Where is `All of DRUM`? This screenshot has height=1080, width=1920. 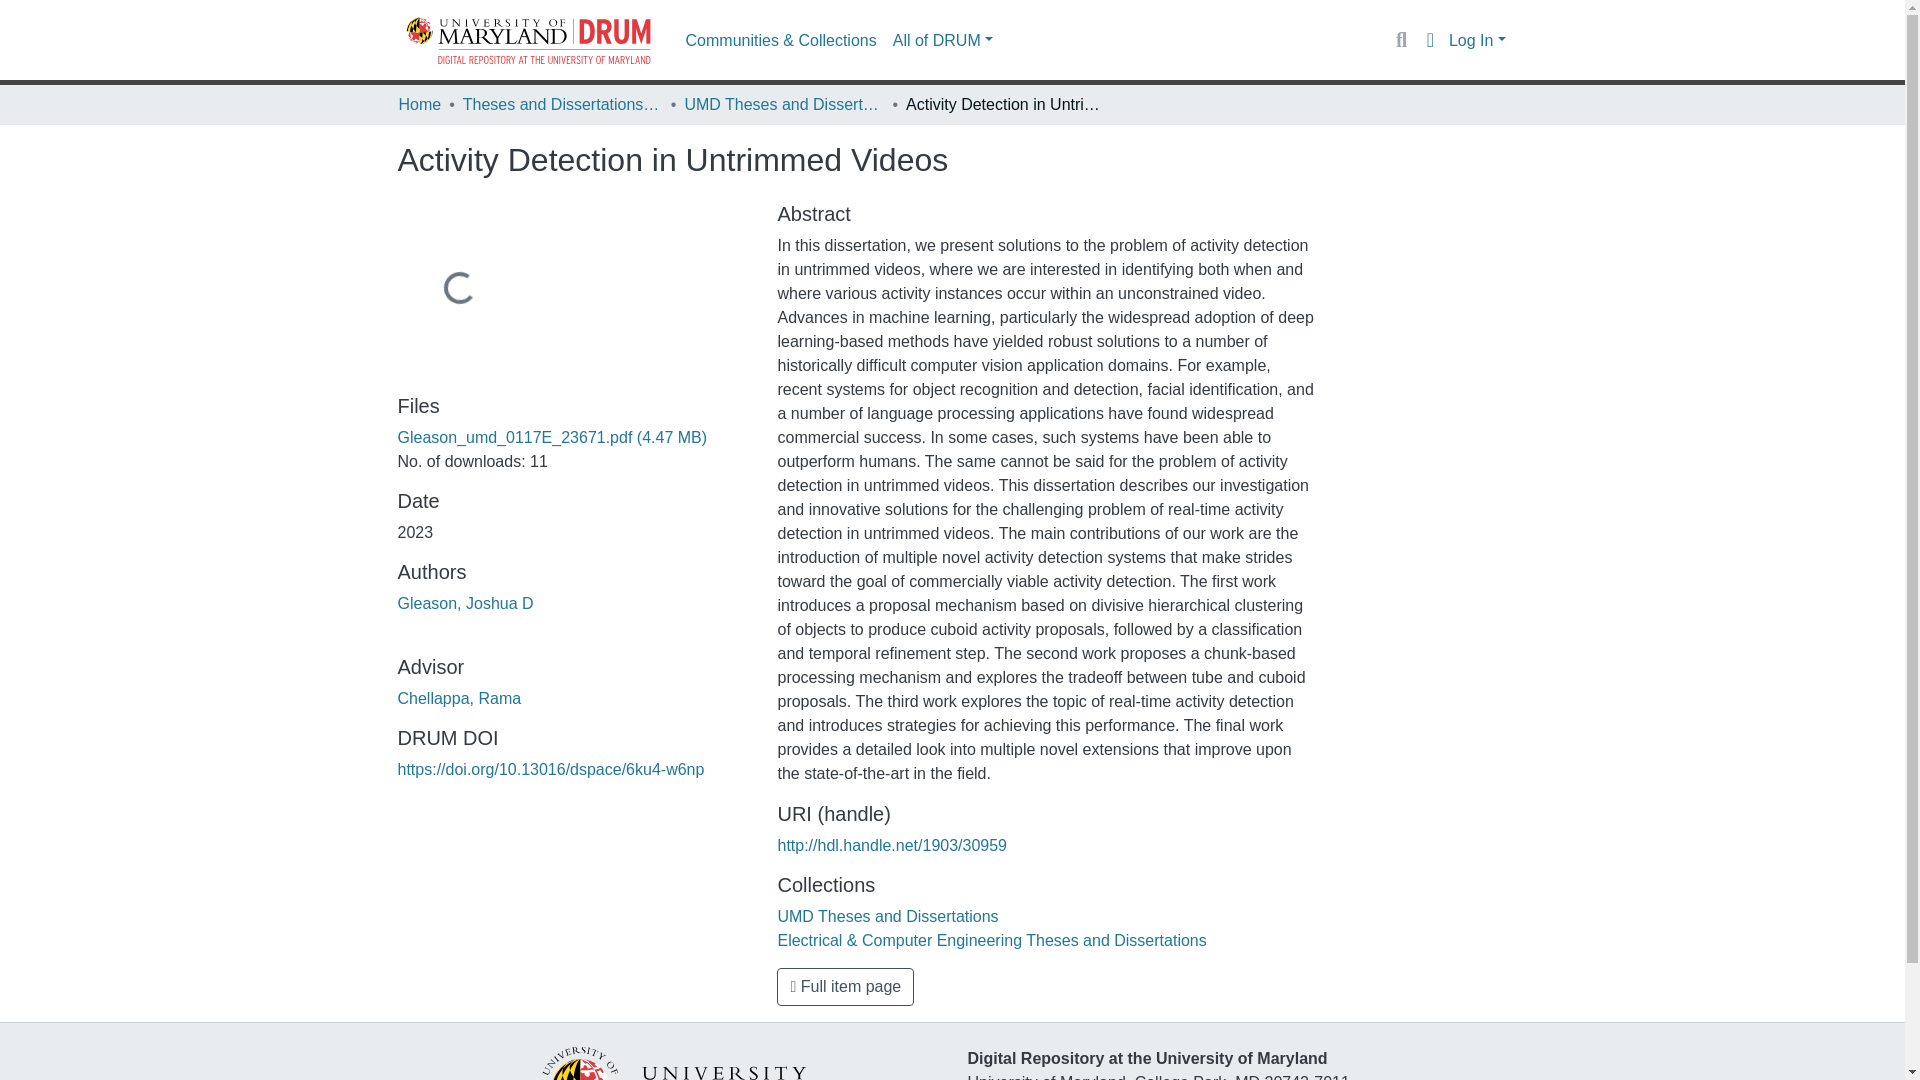
All of DRUM is located at coordinates (942, 40).